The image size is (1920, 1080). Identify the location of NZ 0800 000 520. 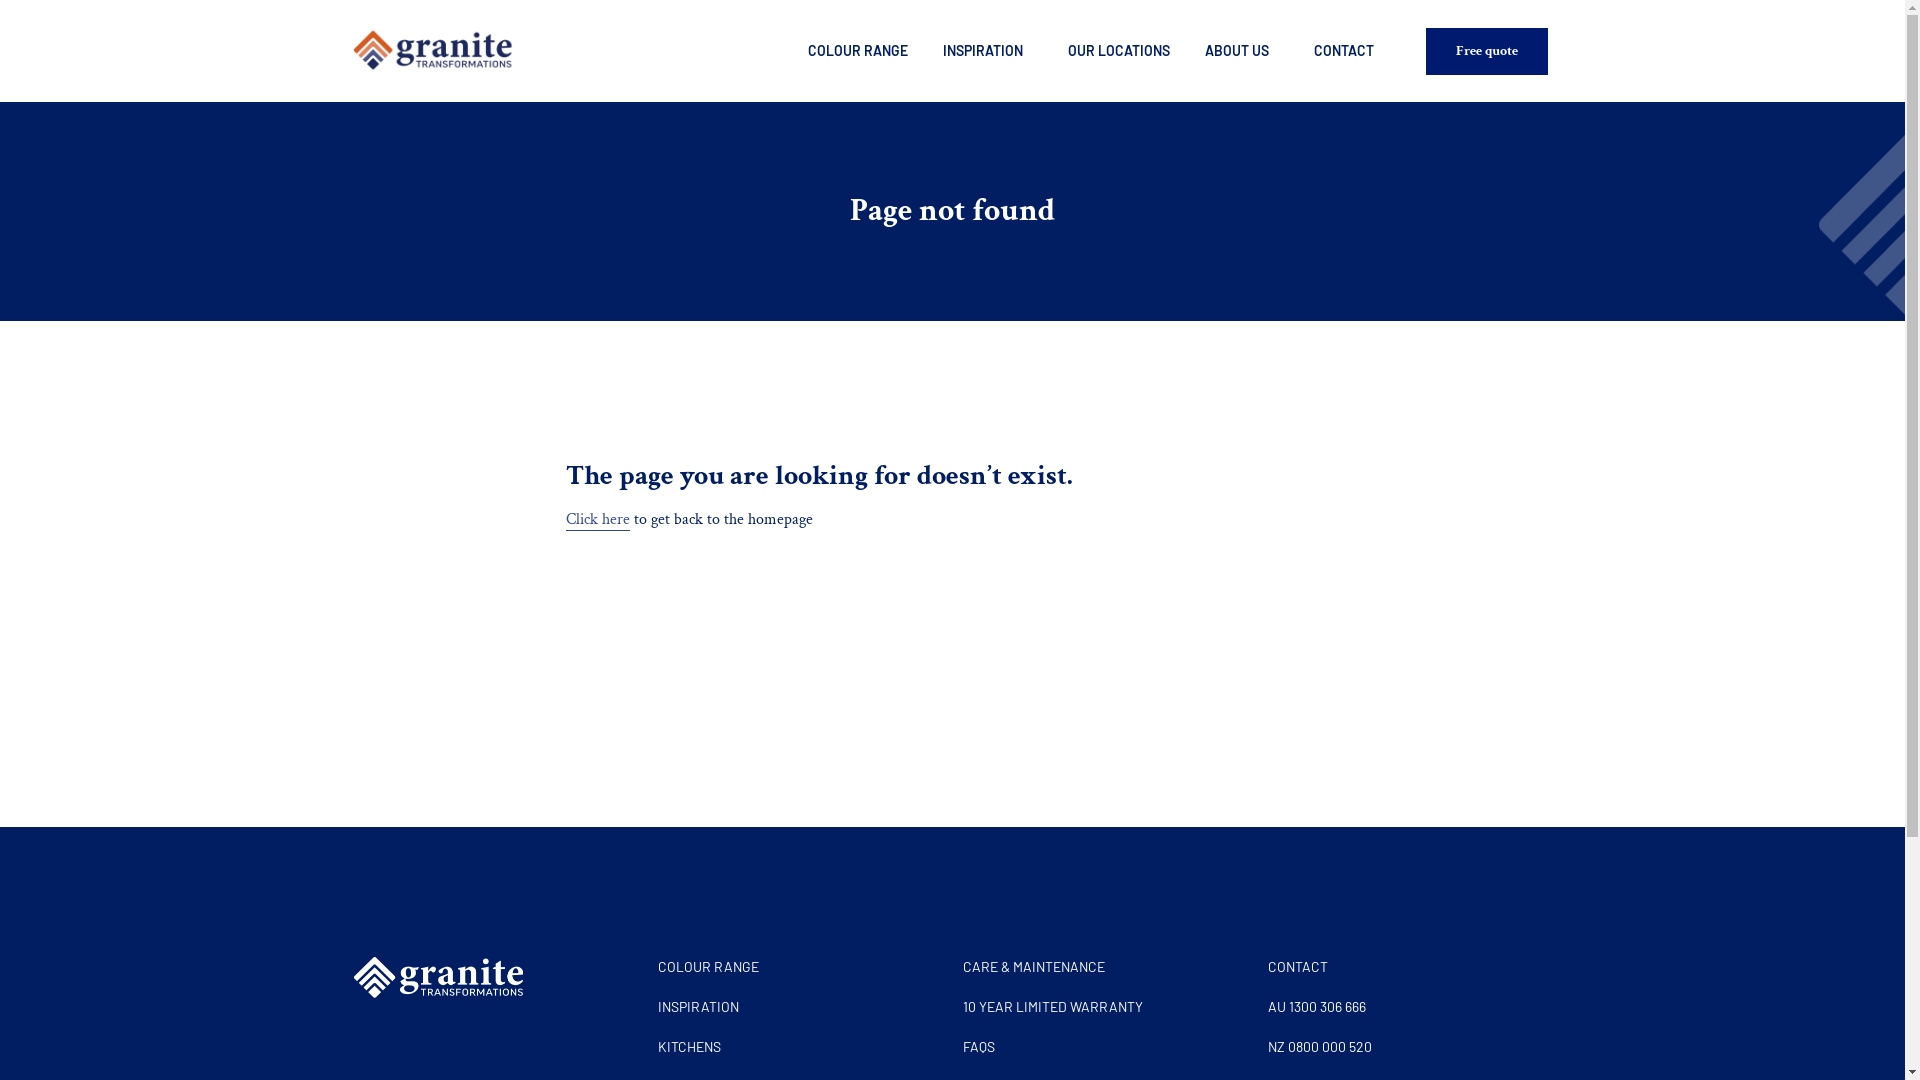
(1410, 1047).